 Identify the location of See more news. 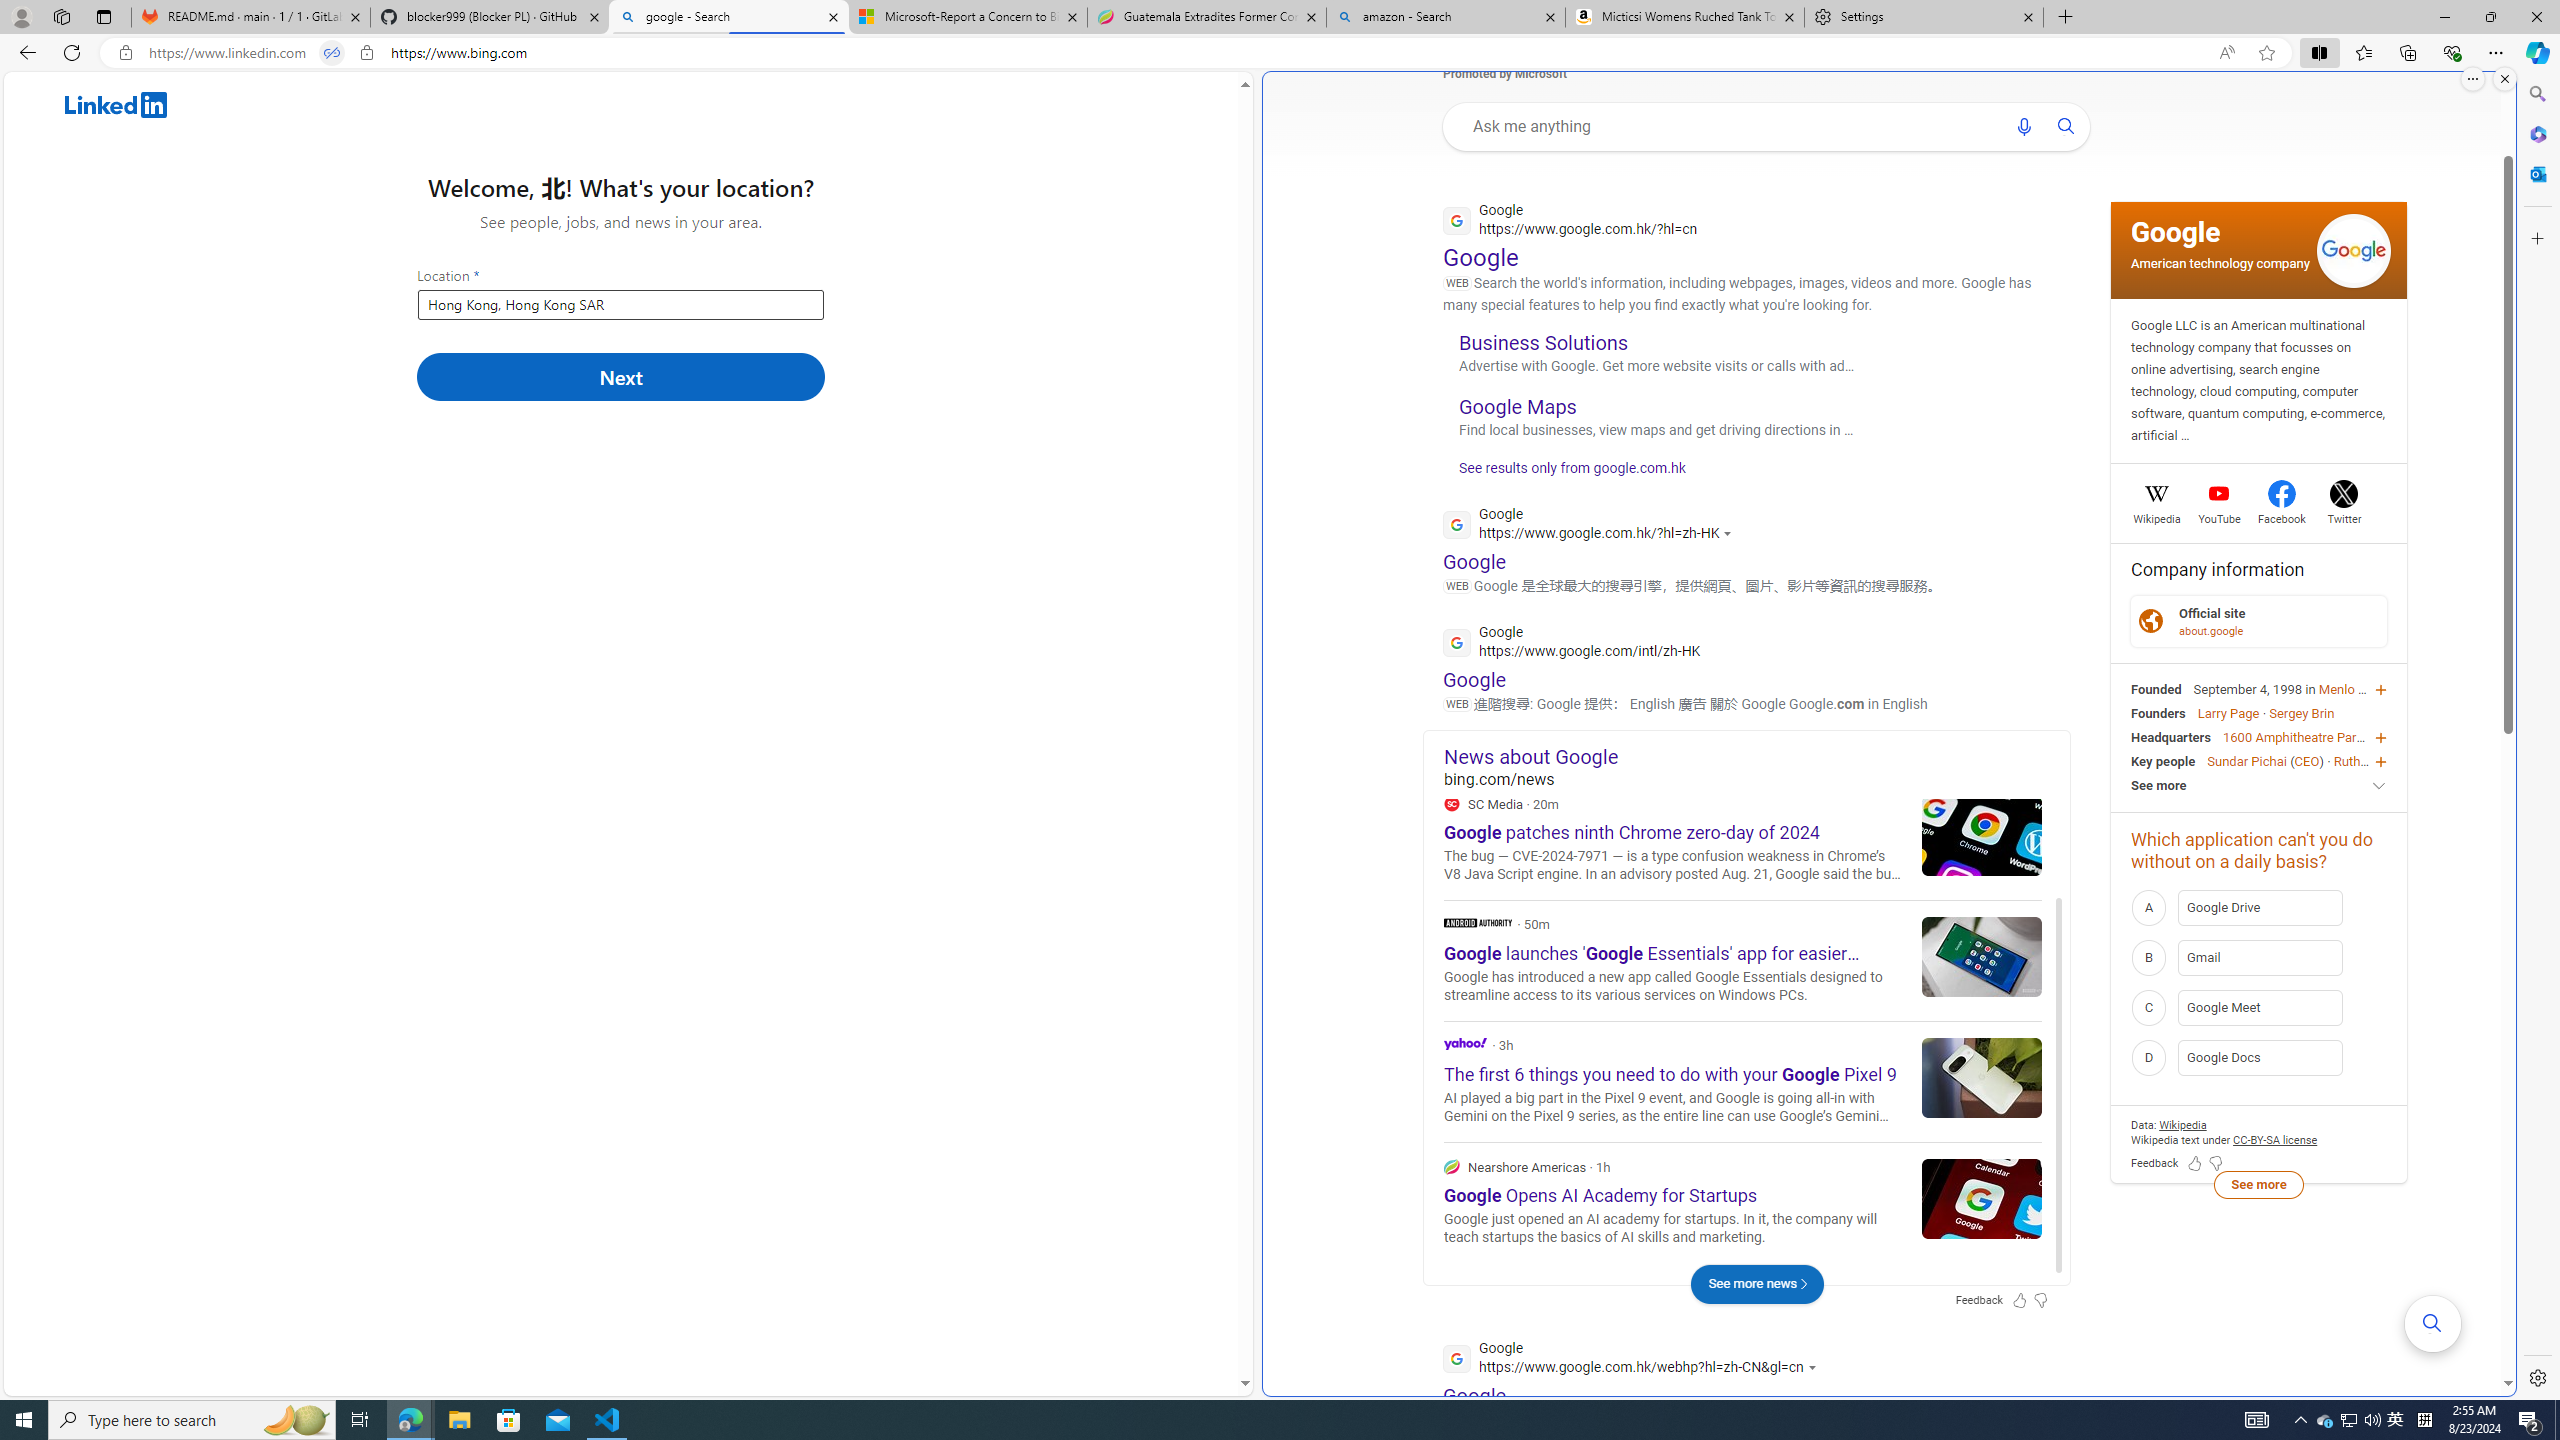
(1757, 1284).